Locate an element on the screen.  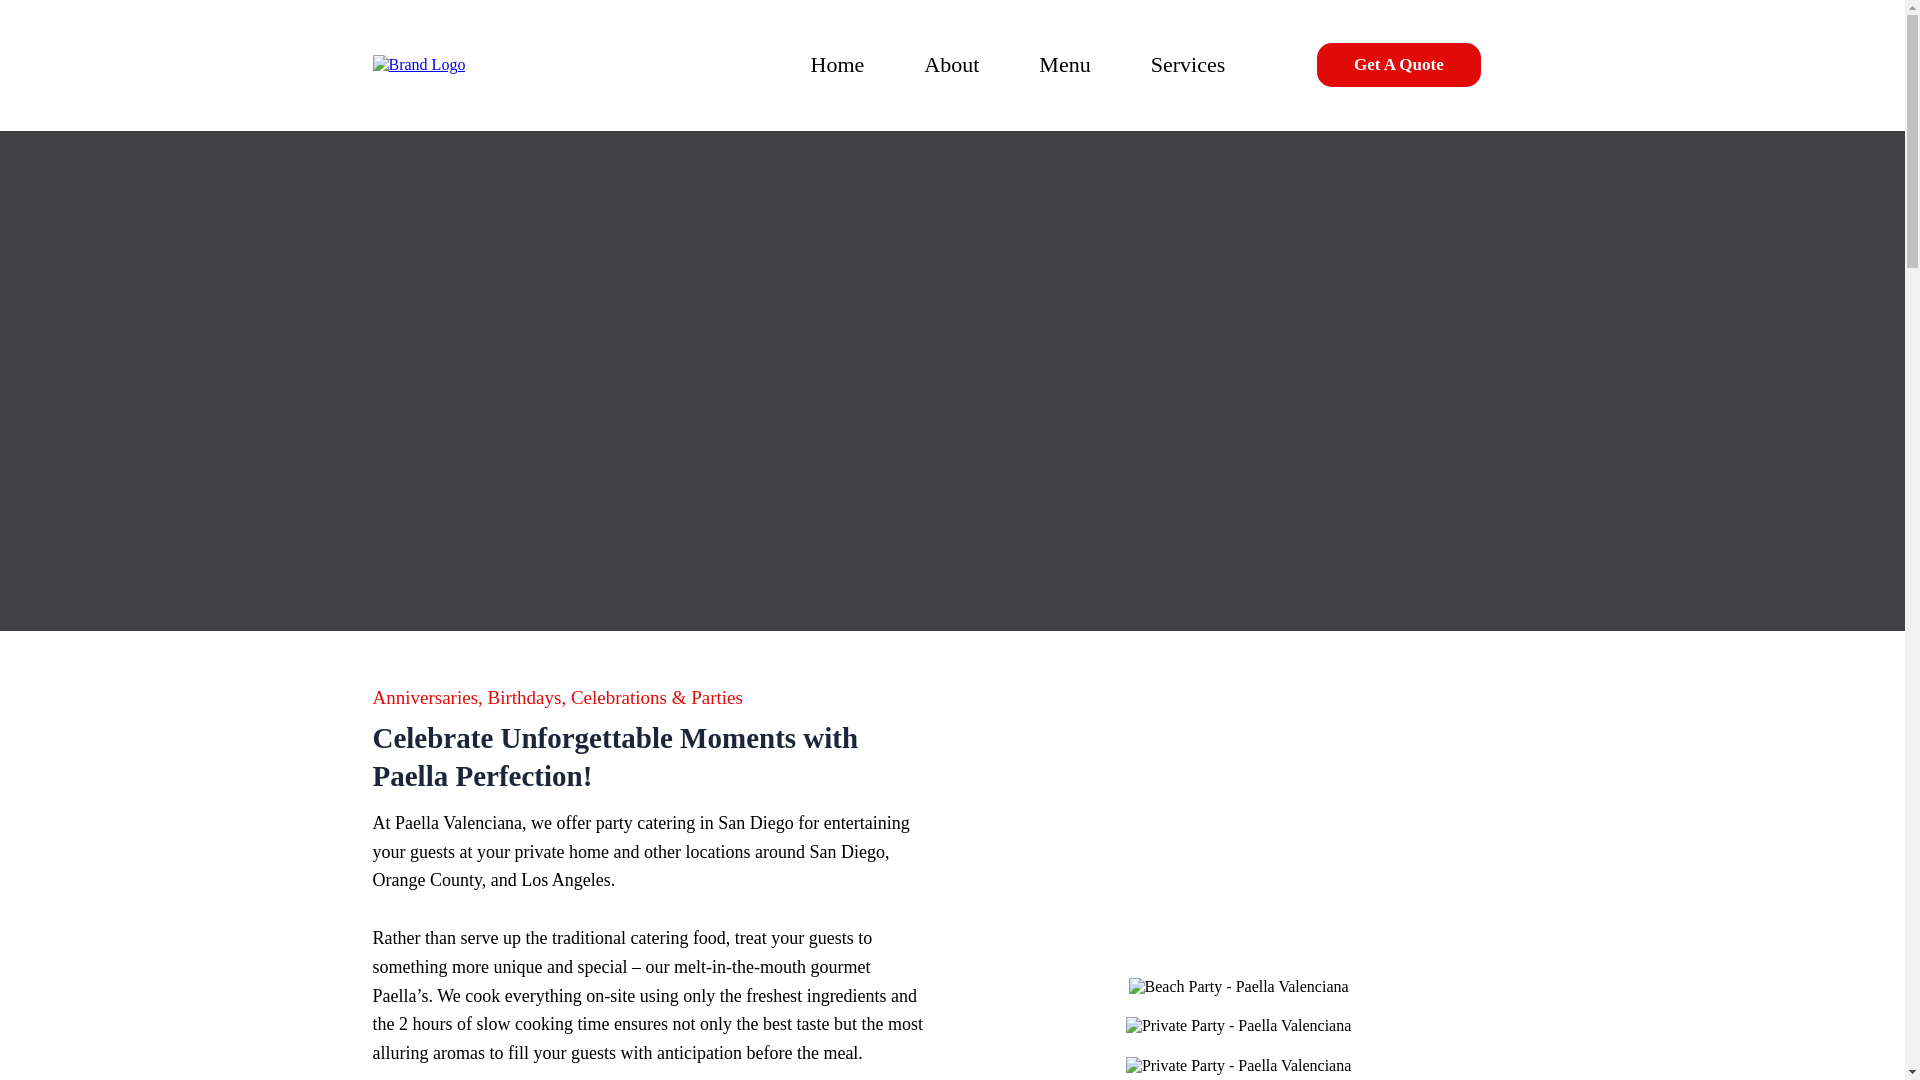
Home is located at coordinates (838, 65).